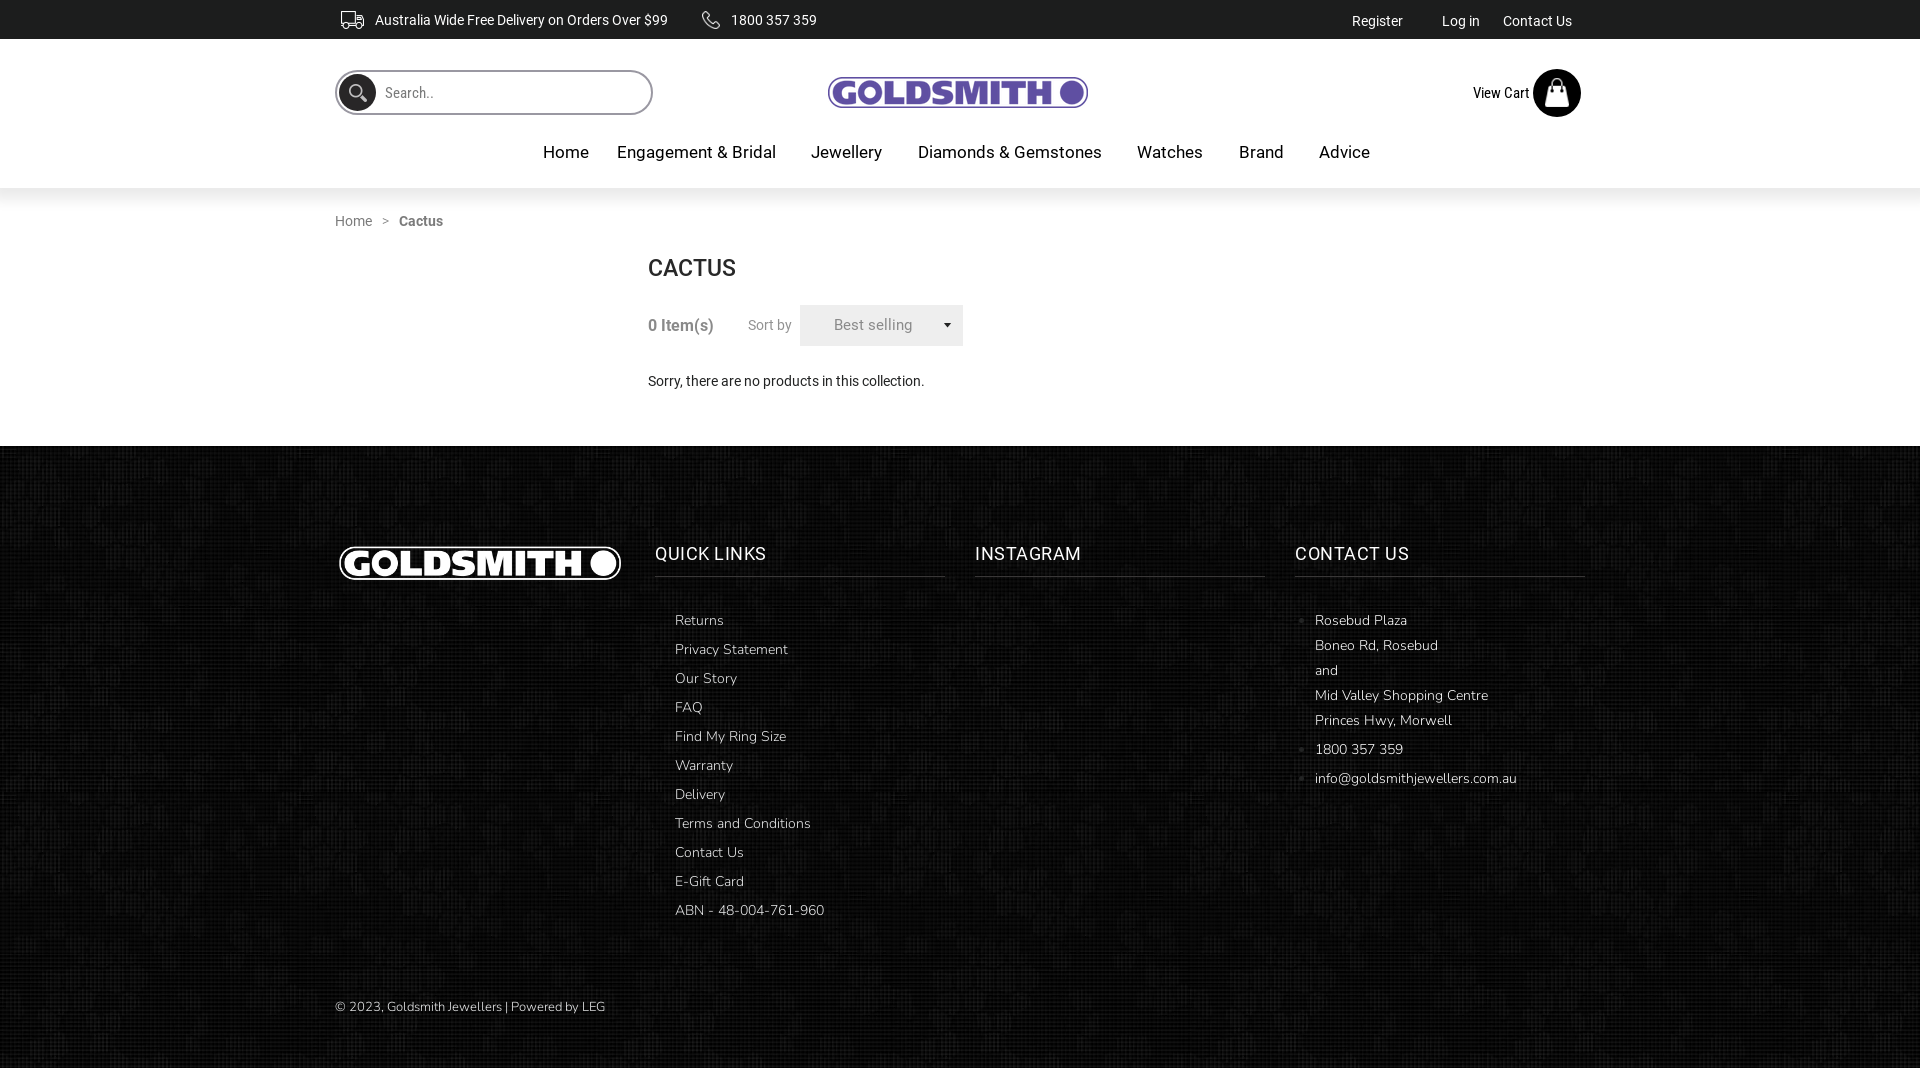 The height and width of the screenshot is (1080, 1920). What do you see at coordinates (850, 152) in the screenshot?
I see `Jewellery` at bounding box center [850, 152].